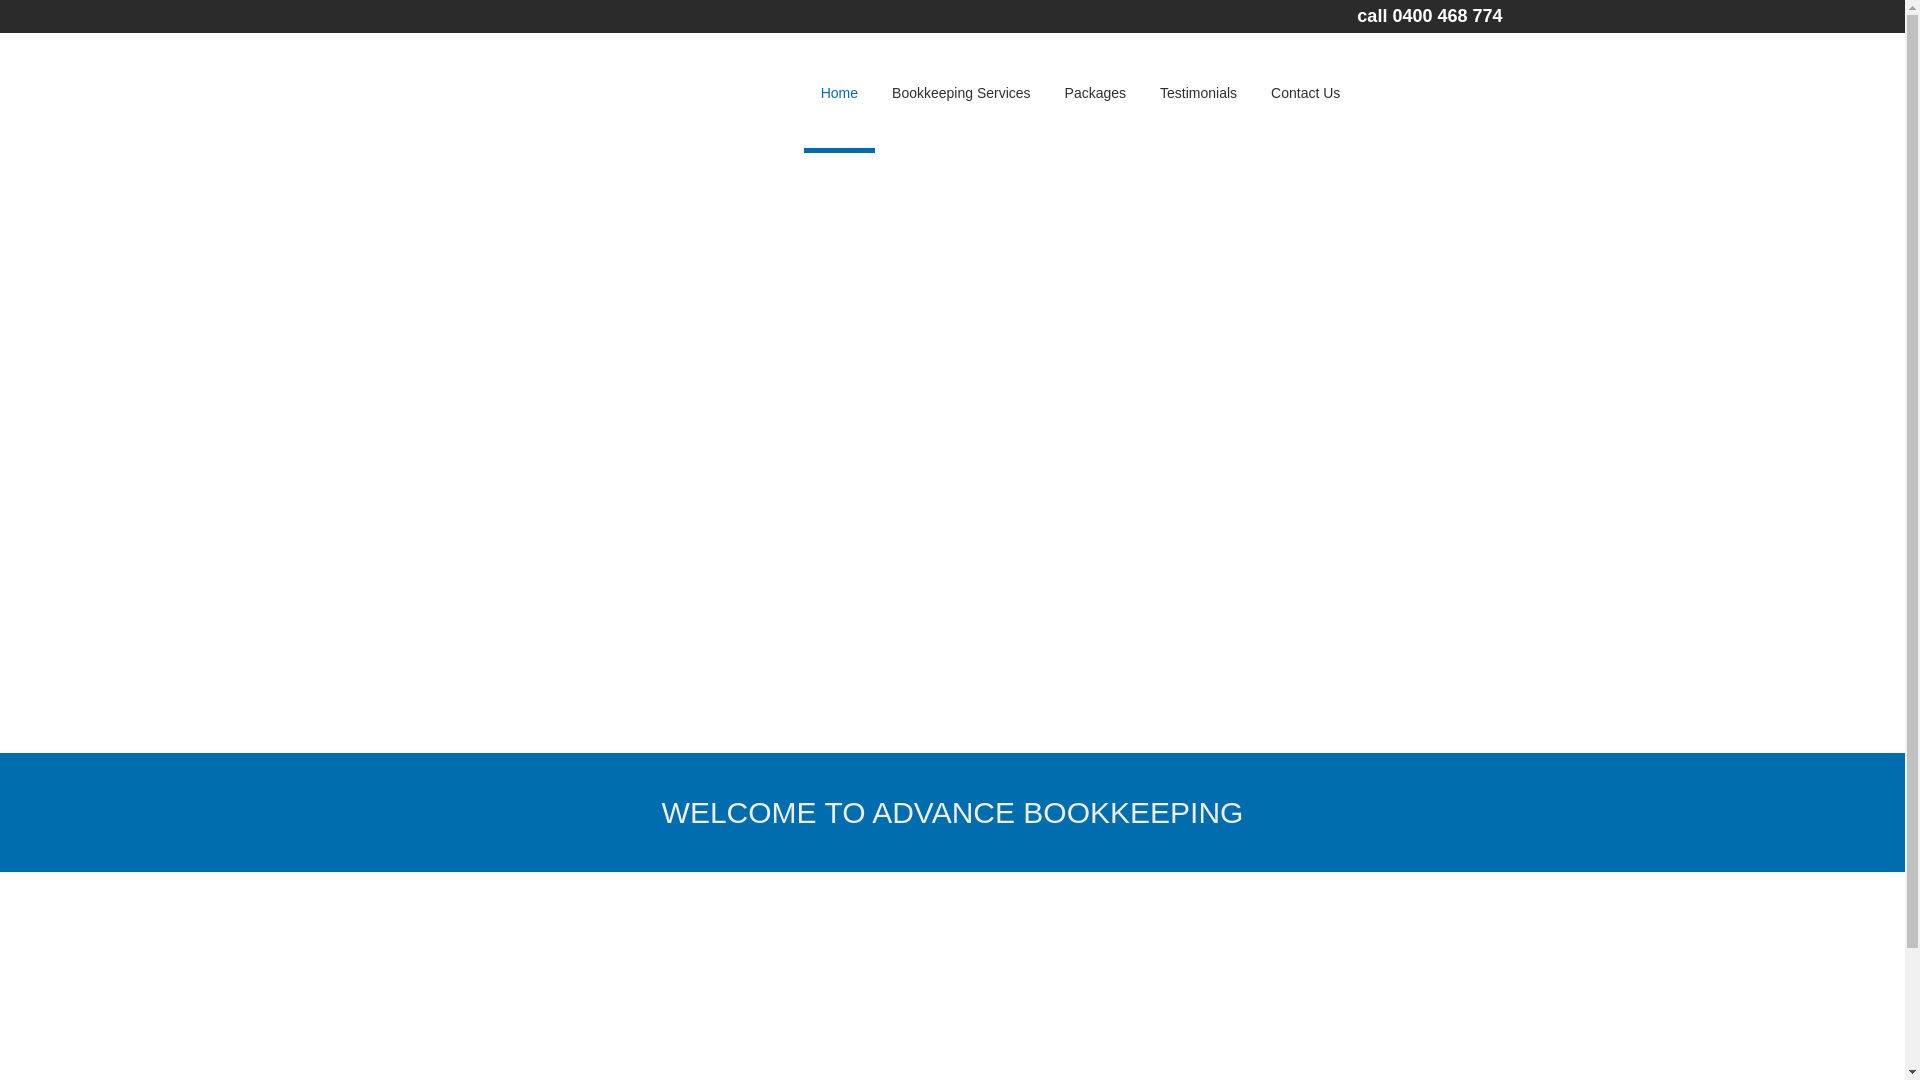  Describe the element at coordinates (962, 93) in the screenshot. I see `Bookkeeping Services` at that location.